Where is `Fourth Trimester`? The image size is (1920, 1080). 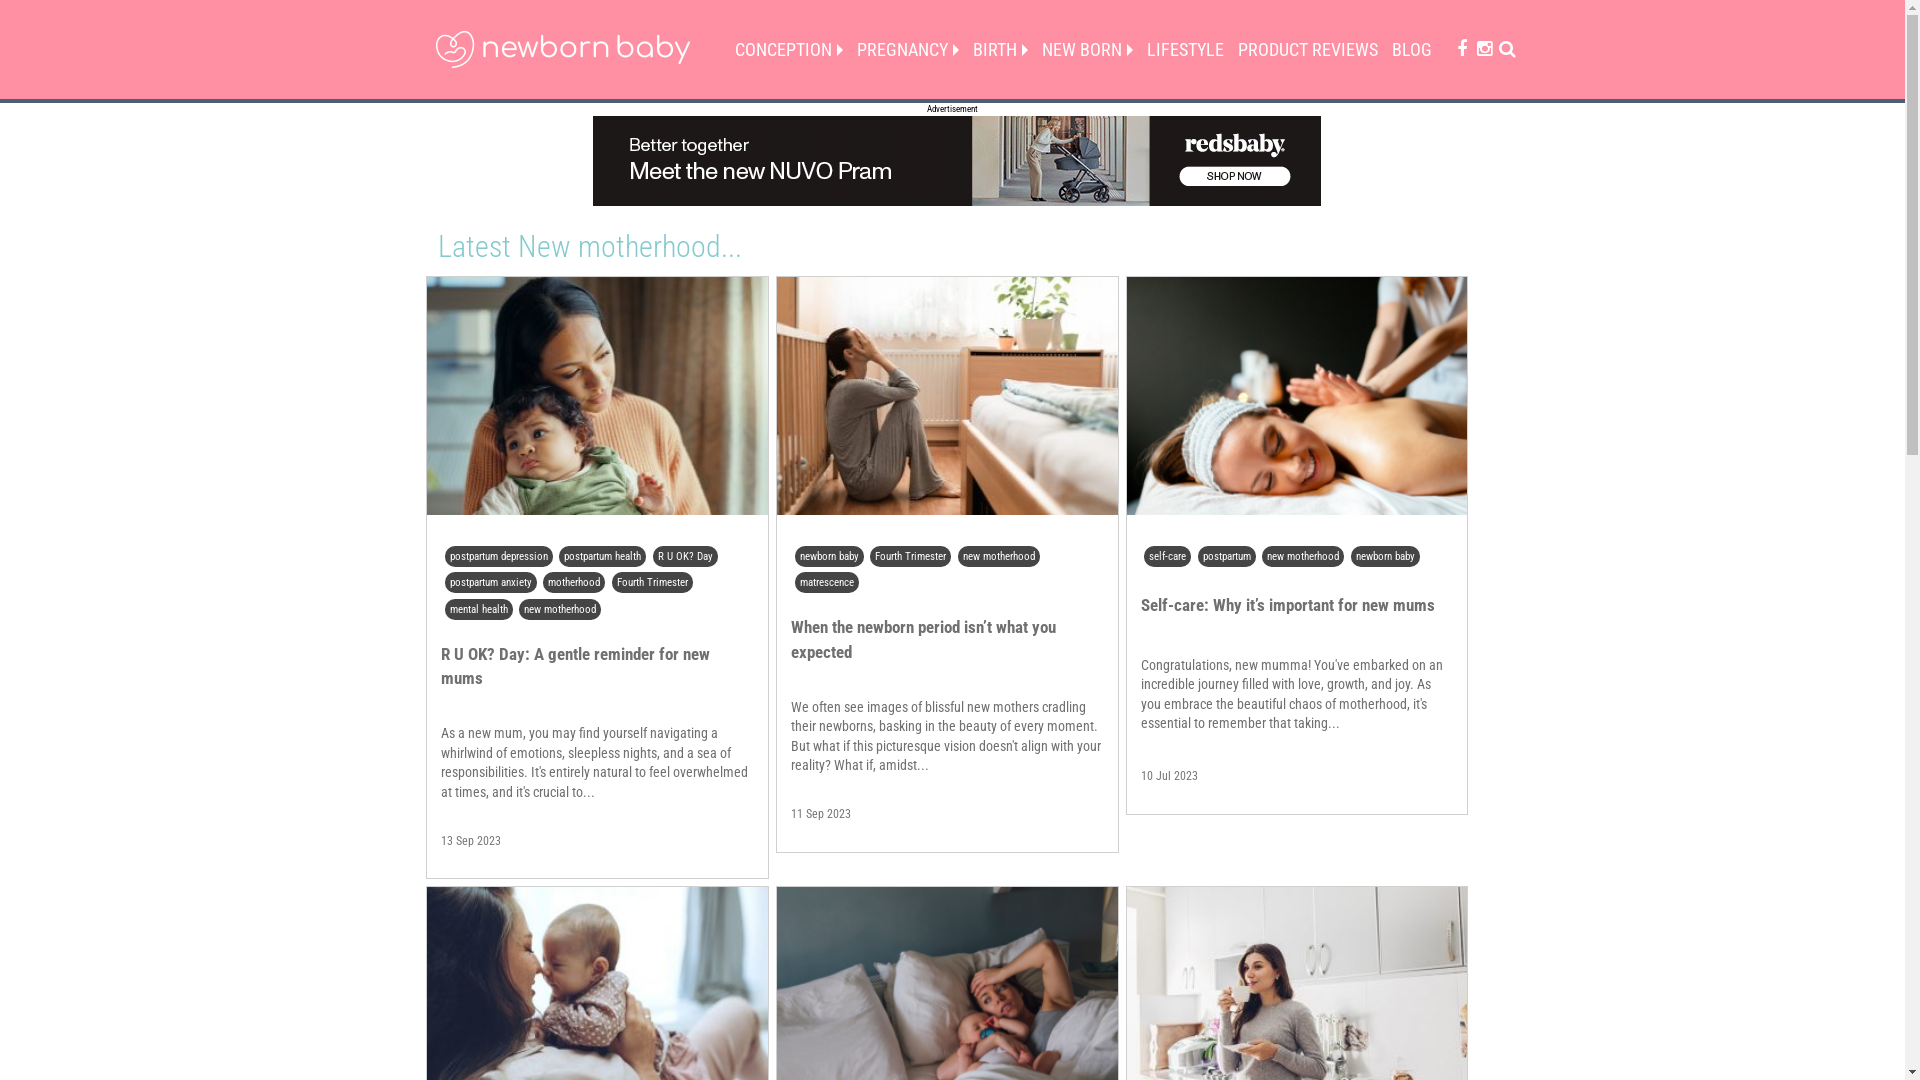
Fourth Trimester is located at coordinates (652, 584).